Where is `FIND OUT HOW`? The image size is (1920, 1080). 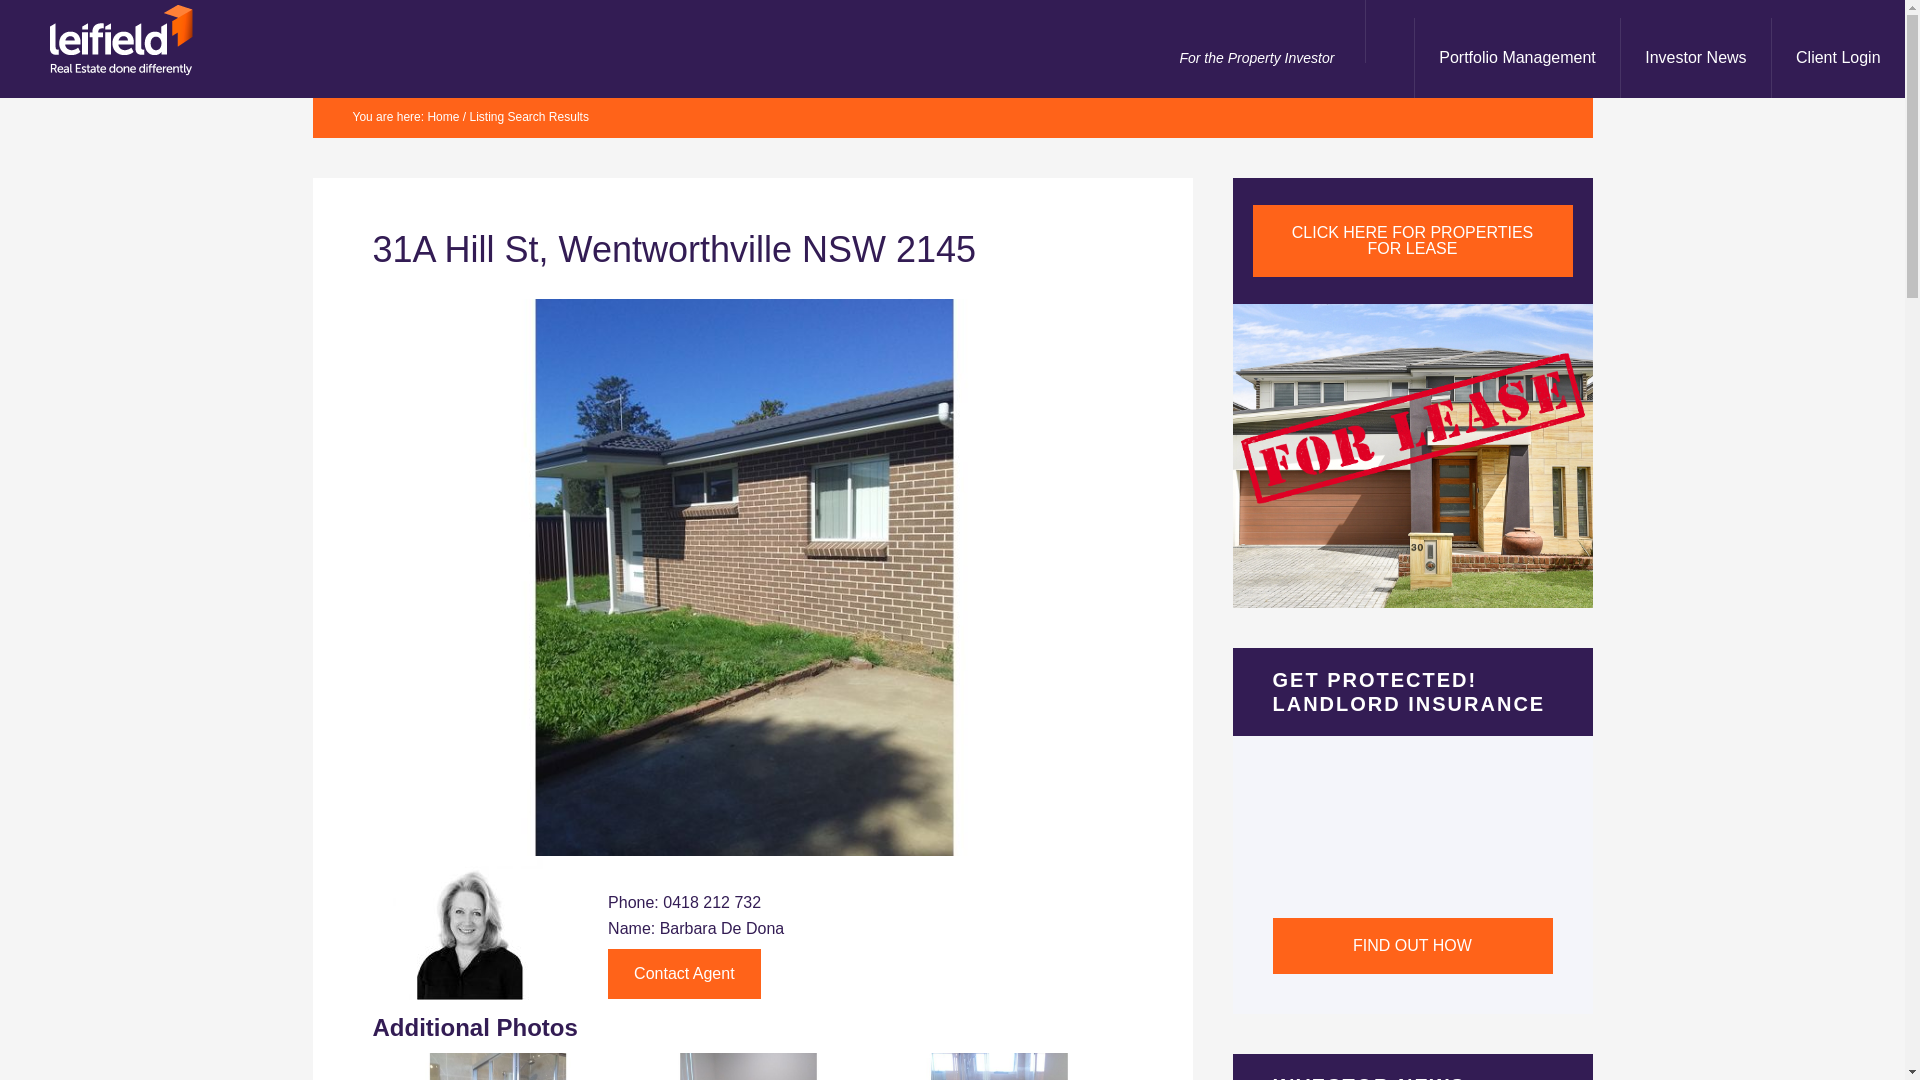
FIND OUT HOW is located at coordinates (1412, 946).